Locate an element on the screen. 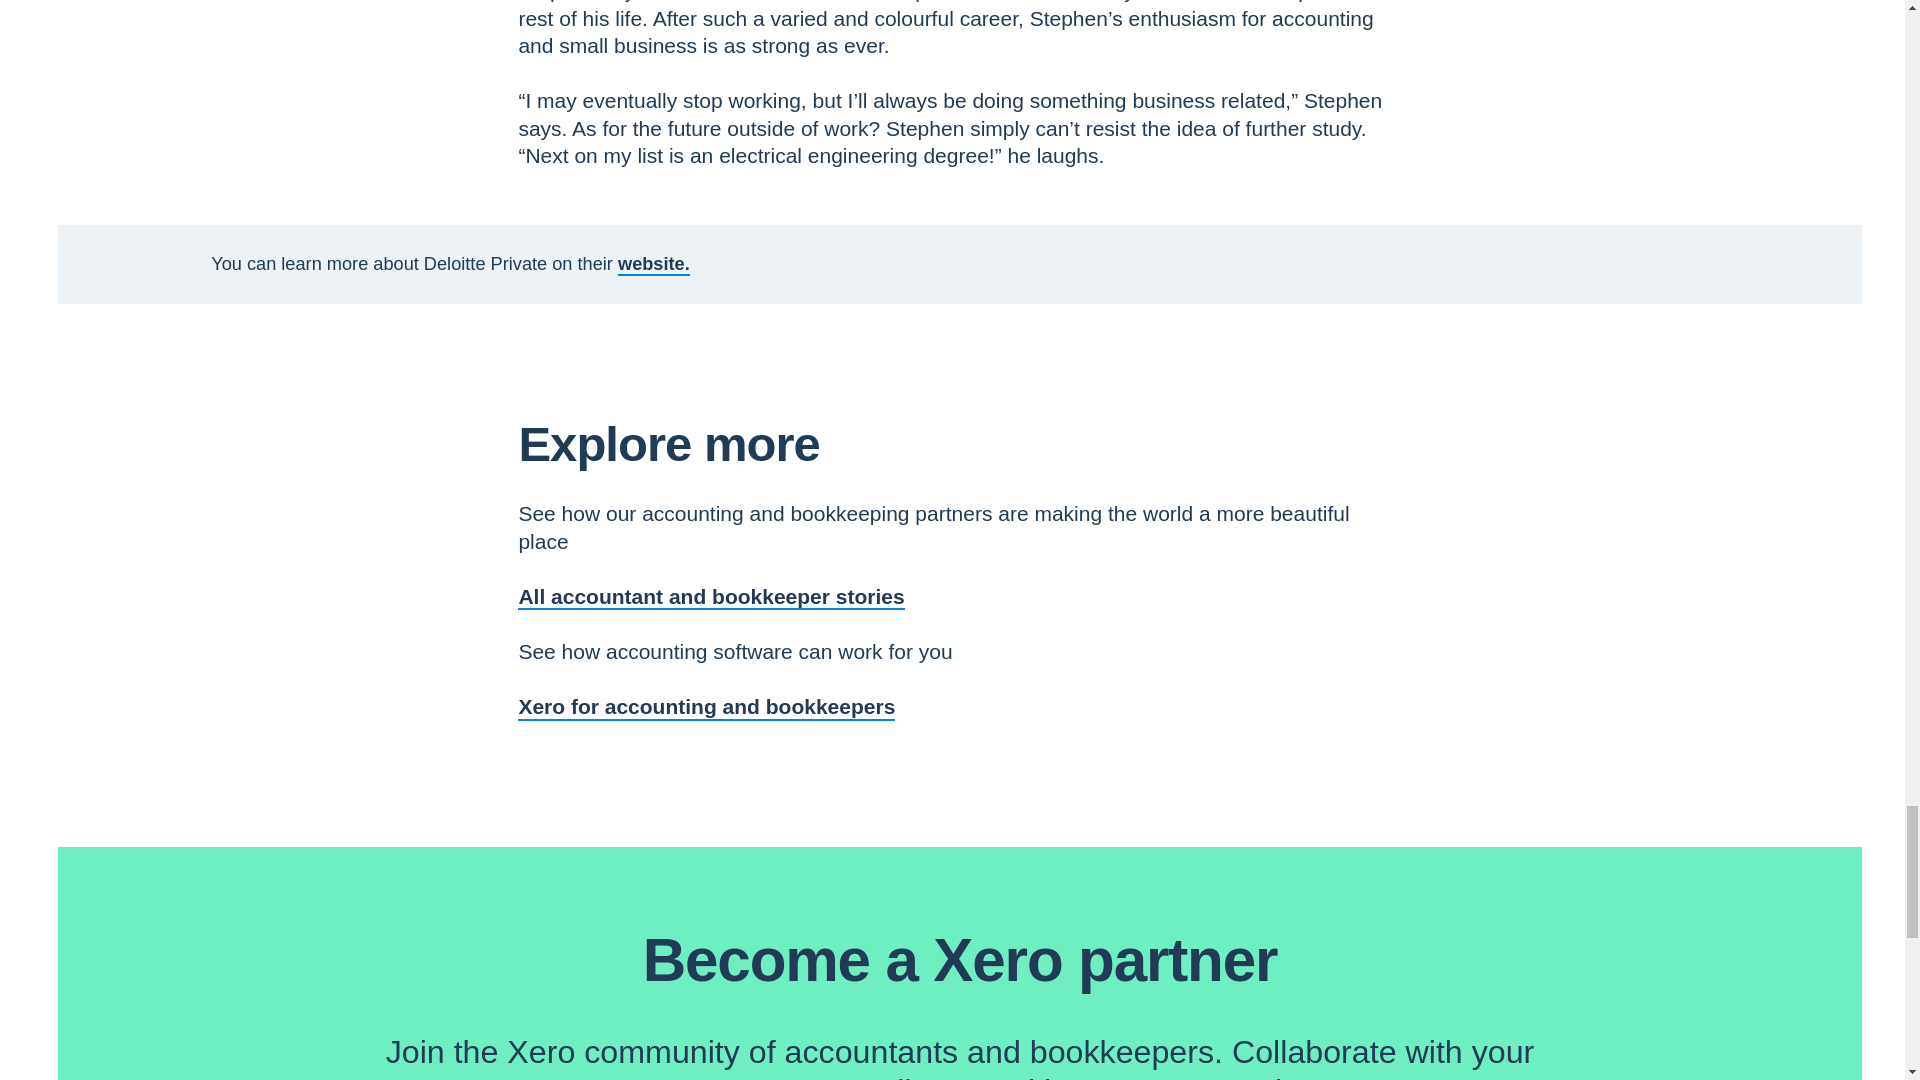 This screenshot has width=1920, height=1080. Xero for accounting and bookkeepers is located at coordinates (706, 706).